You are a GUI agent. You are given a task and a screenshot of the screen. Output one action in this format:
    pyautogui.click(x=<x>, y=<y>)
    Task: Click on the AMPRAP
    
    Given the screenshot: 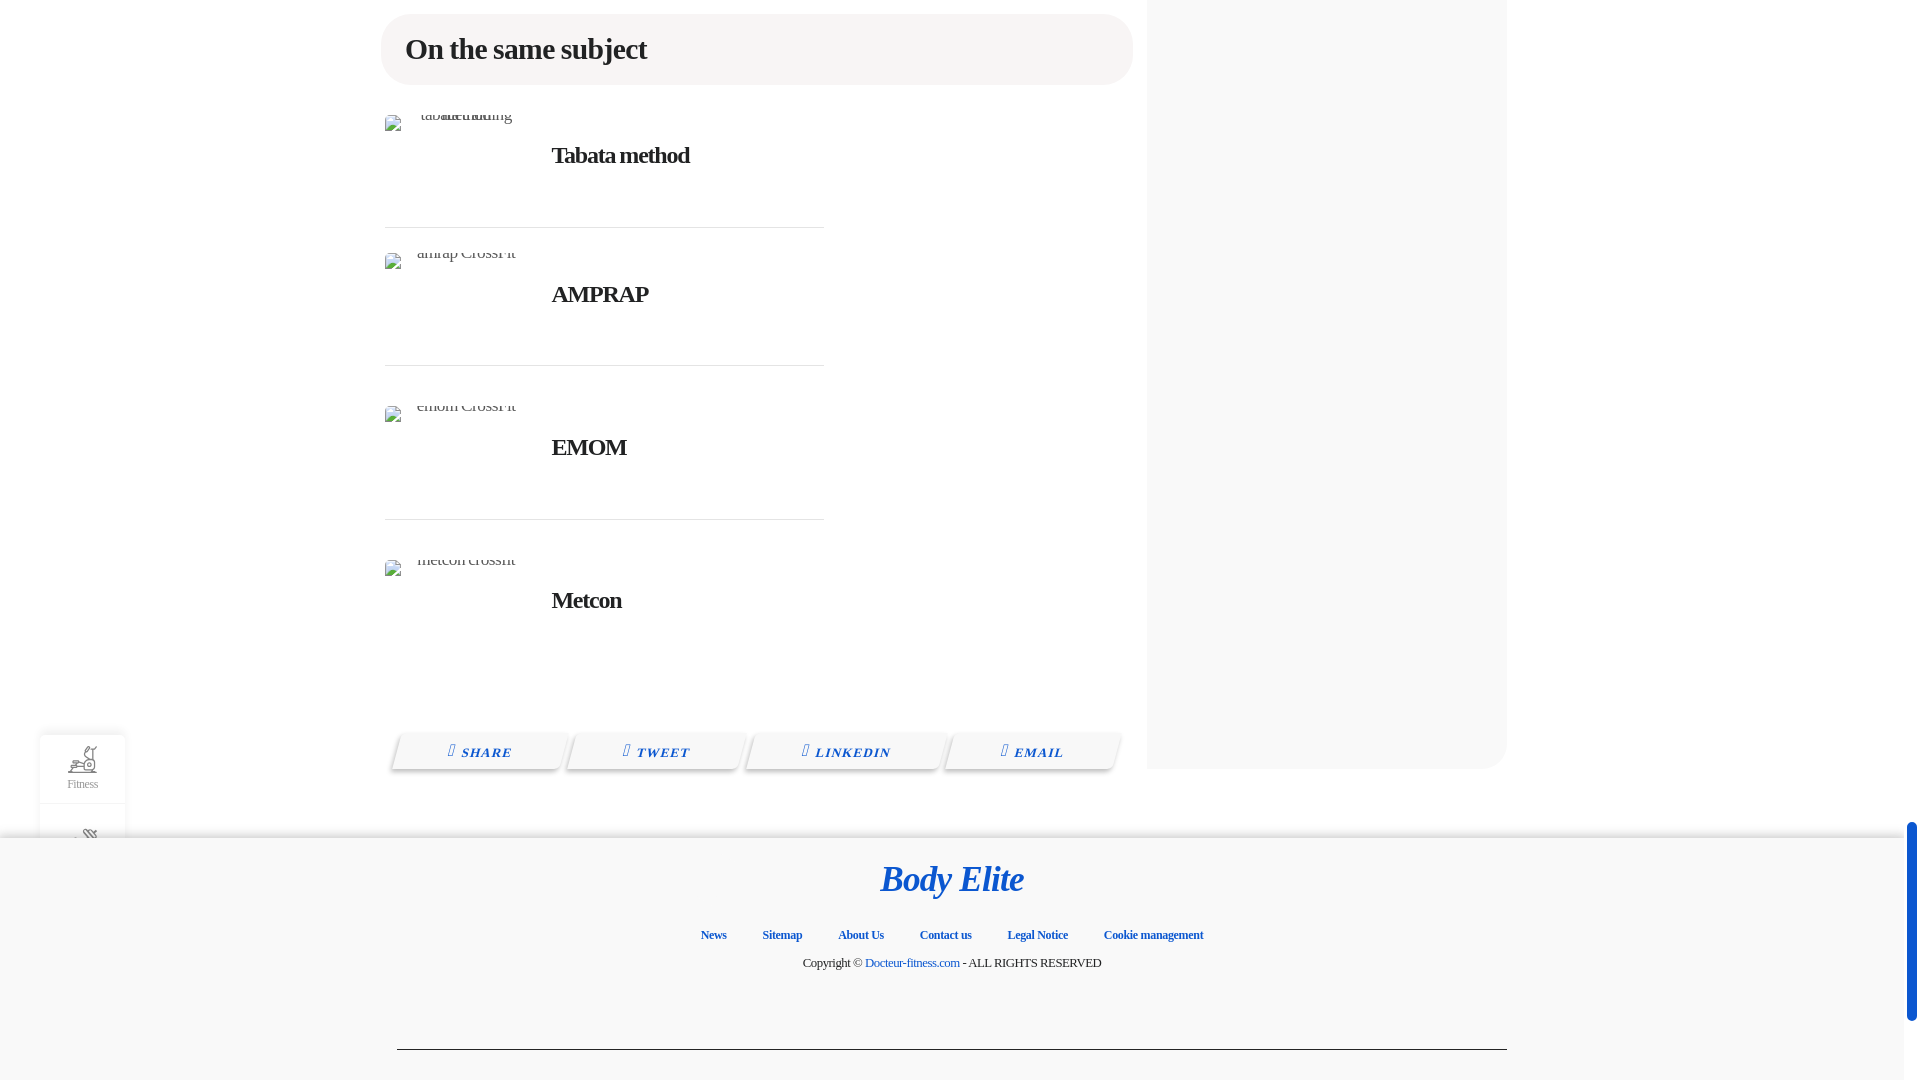 What is the action you would take?
    pyautogui.click(x=600, y=293)
    